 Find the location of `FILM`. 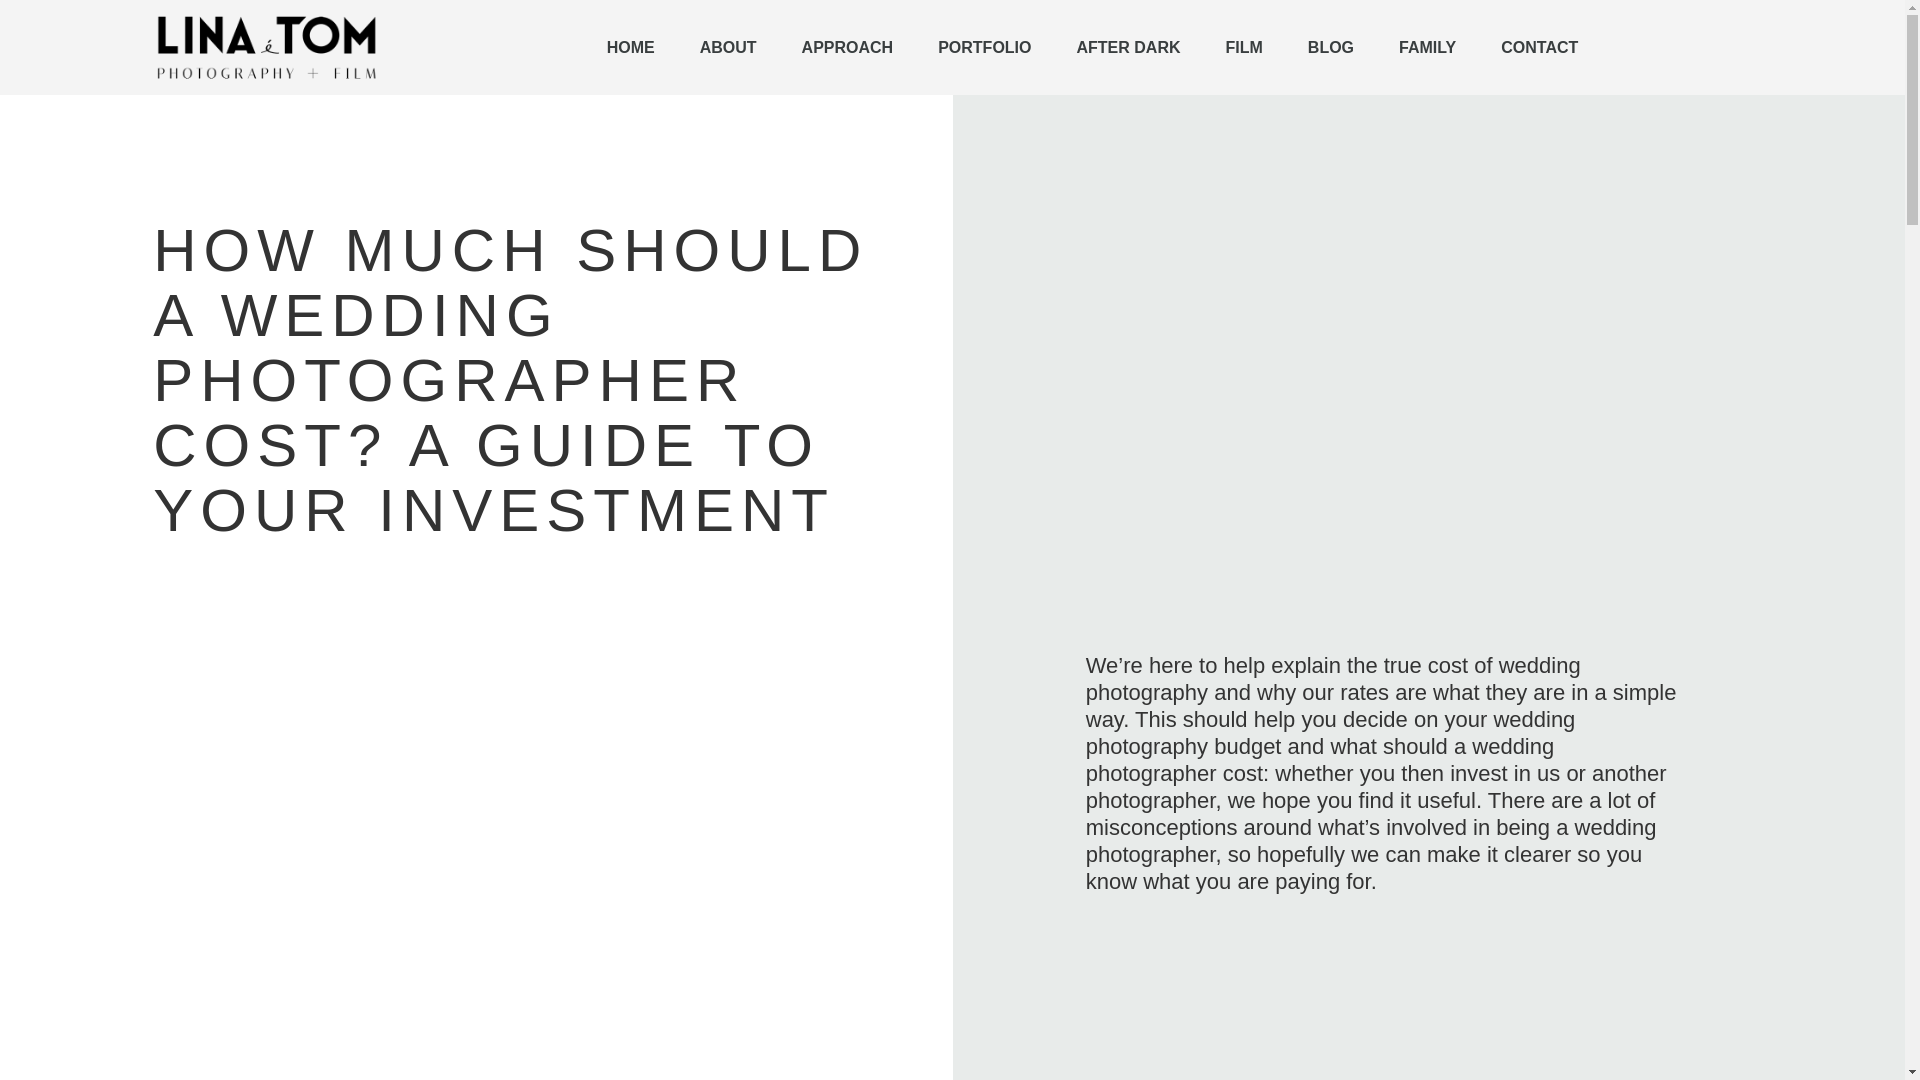

FILM is located at coordinates (1244, 46).